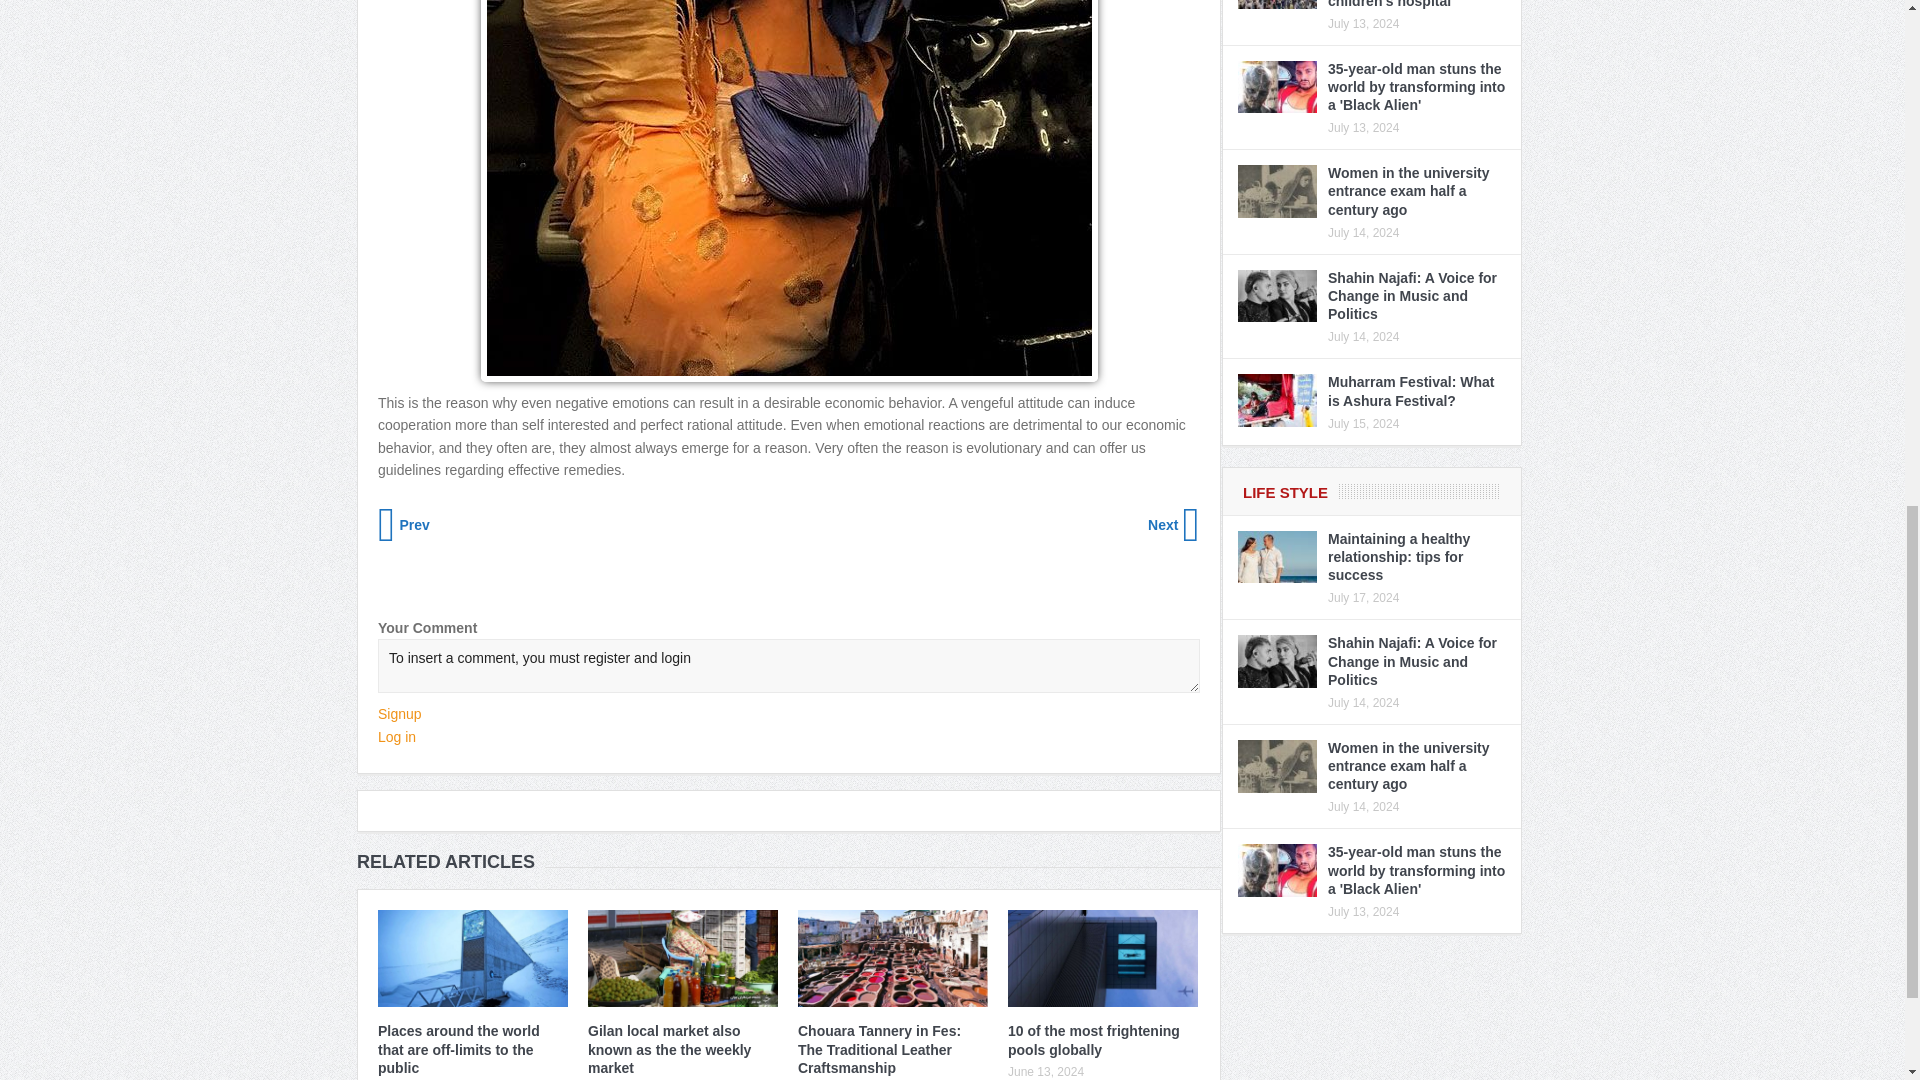 This screenshot has width=1920, height=1080. Describe the element at coordinates (1172, 524) in the screenshot. I see `Next` at that location.